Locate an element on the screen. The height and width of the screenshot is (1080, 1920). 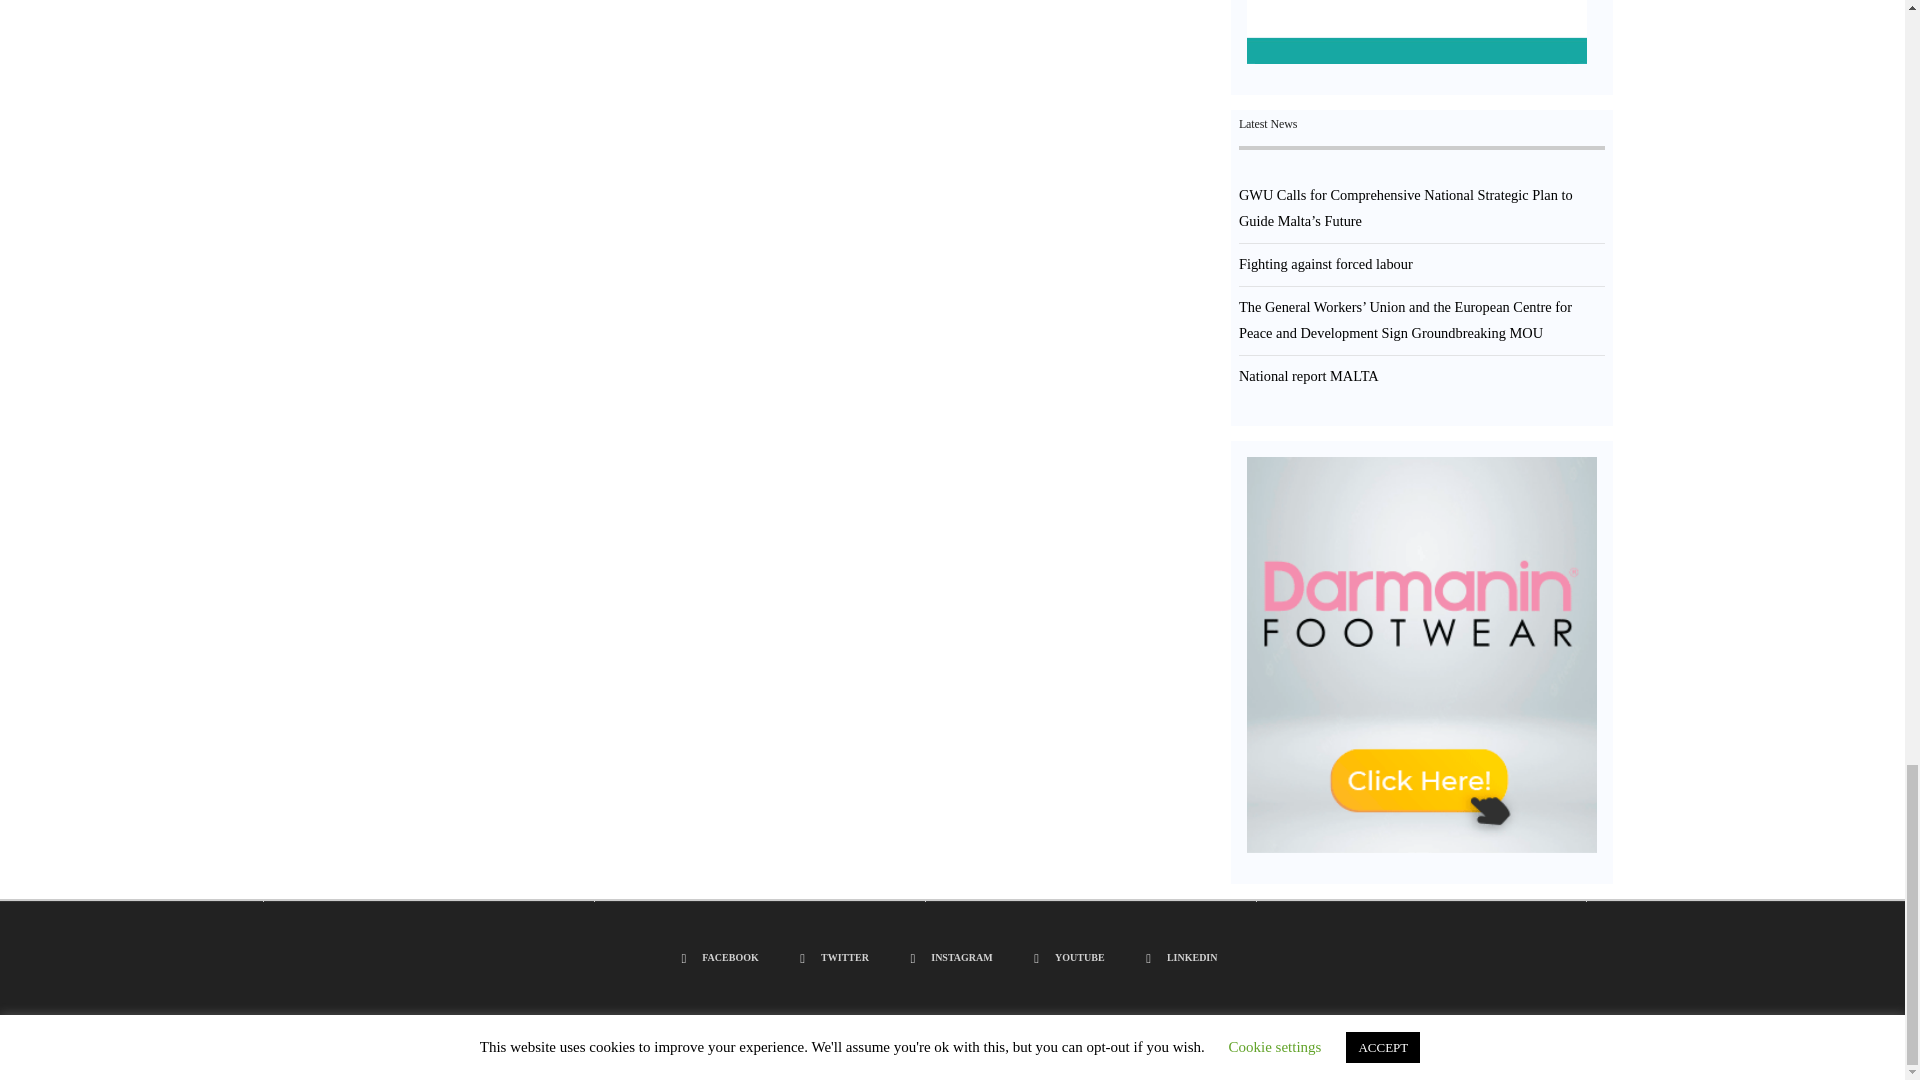
LinkedIn is located at coordinates (1184, 958).